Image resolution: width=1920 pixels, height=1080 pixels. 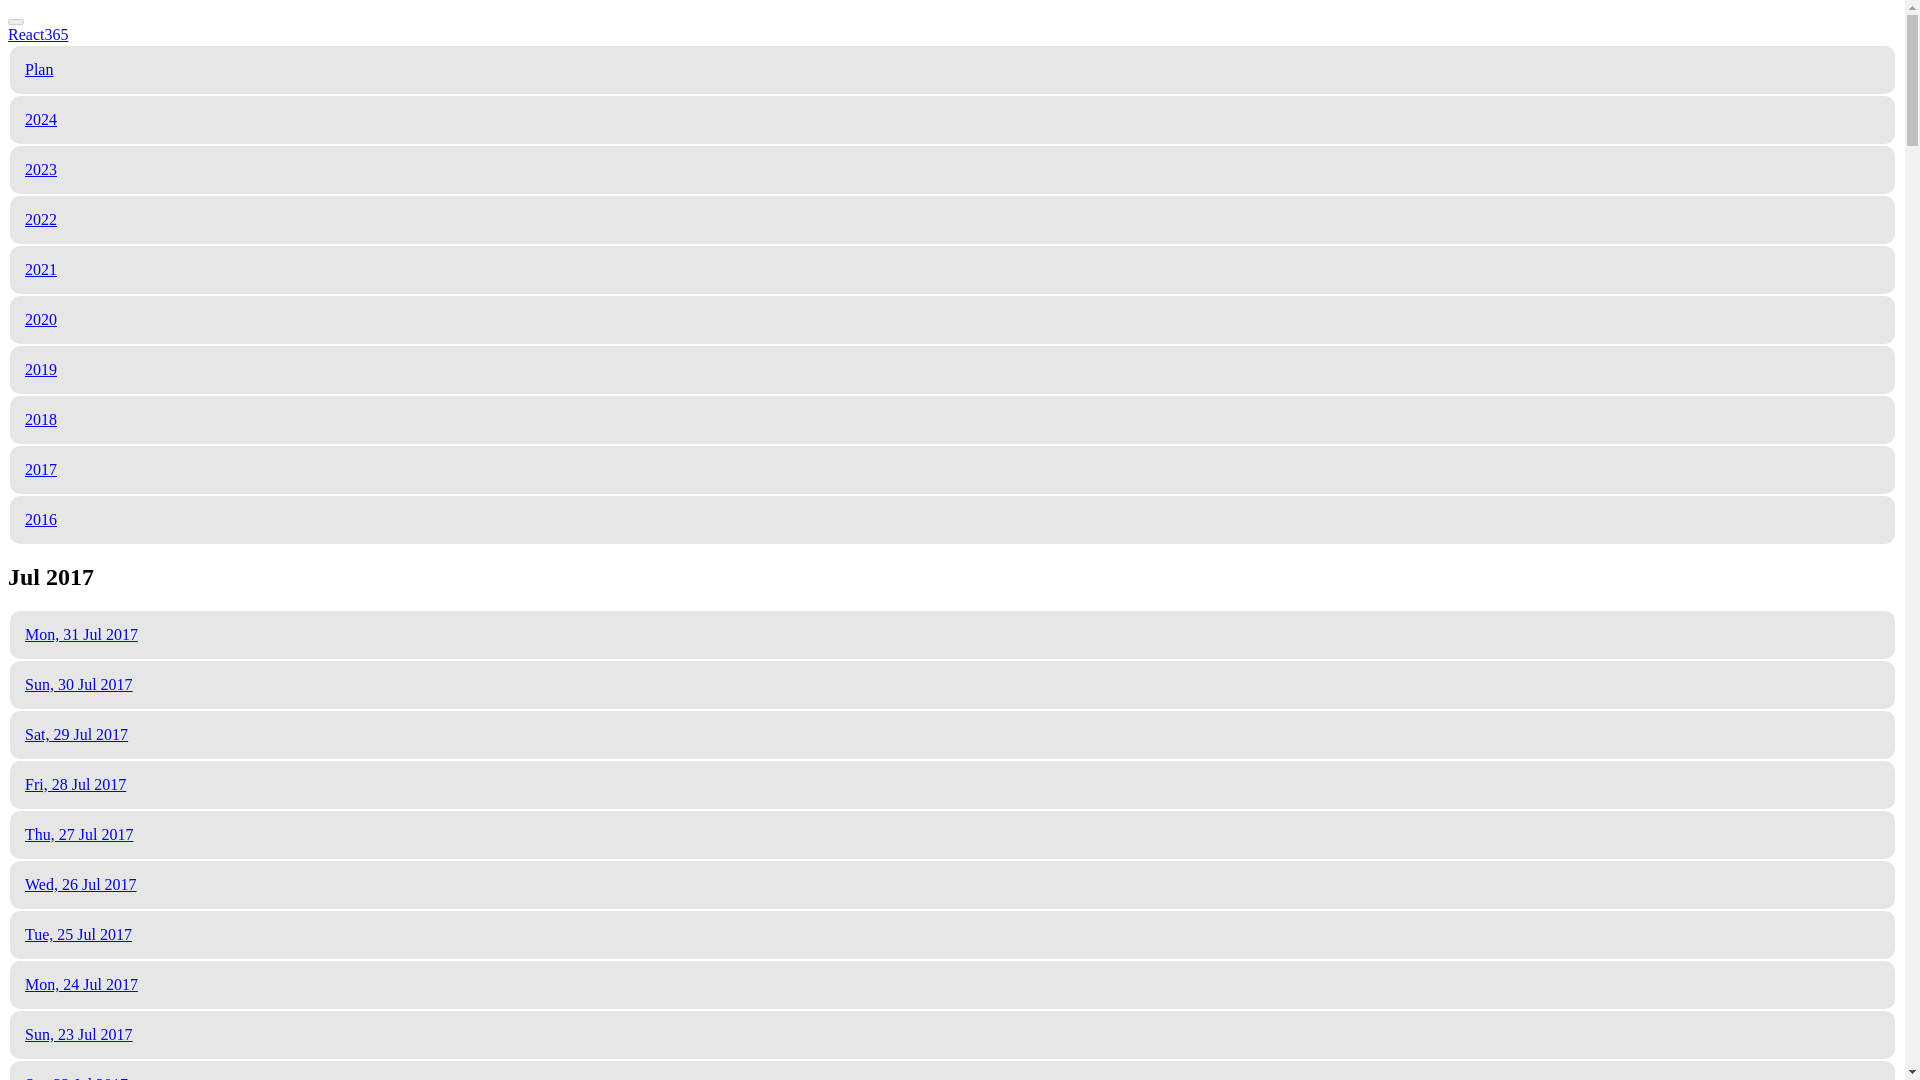 I want to click on 2023, so click(x=40, y=169).